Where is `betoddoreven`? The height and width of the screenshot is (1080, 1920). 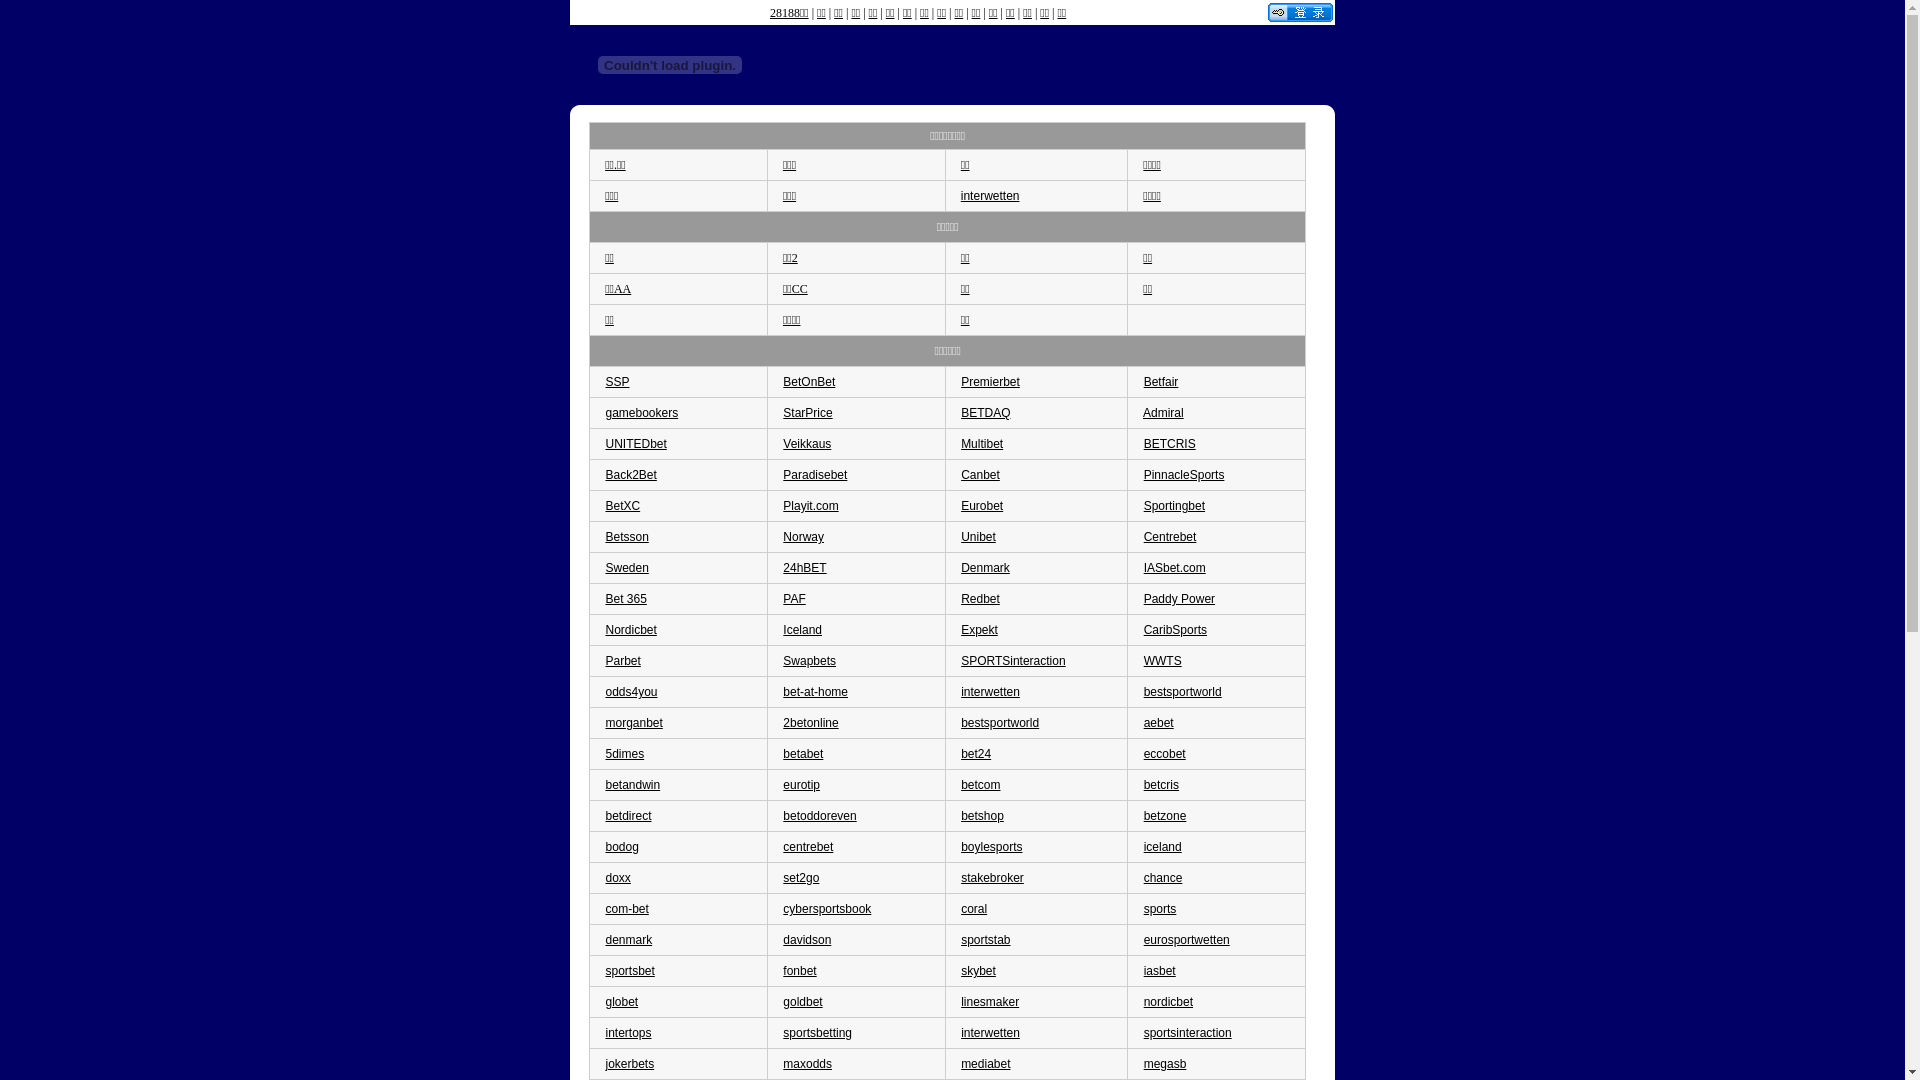
betoddoreven is located at coordinates (820, 816).